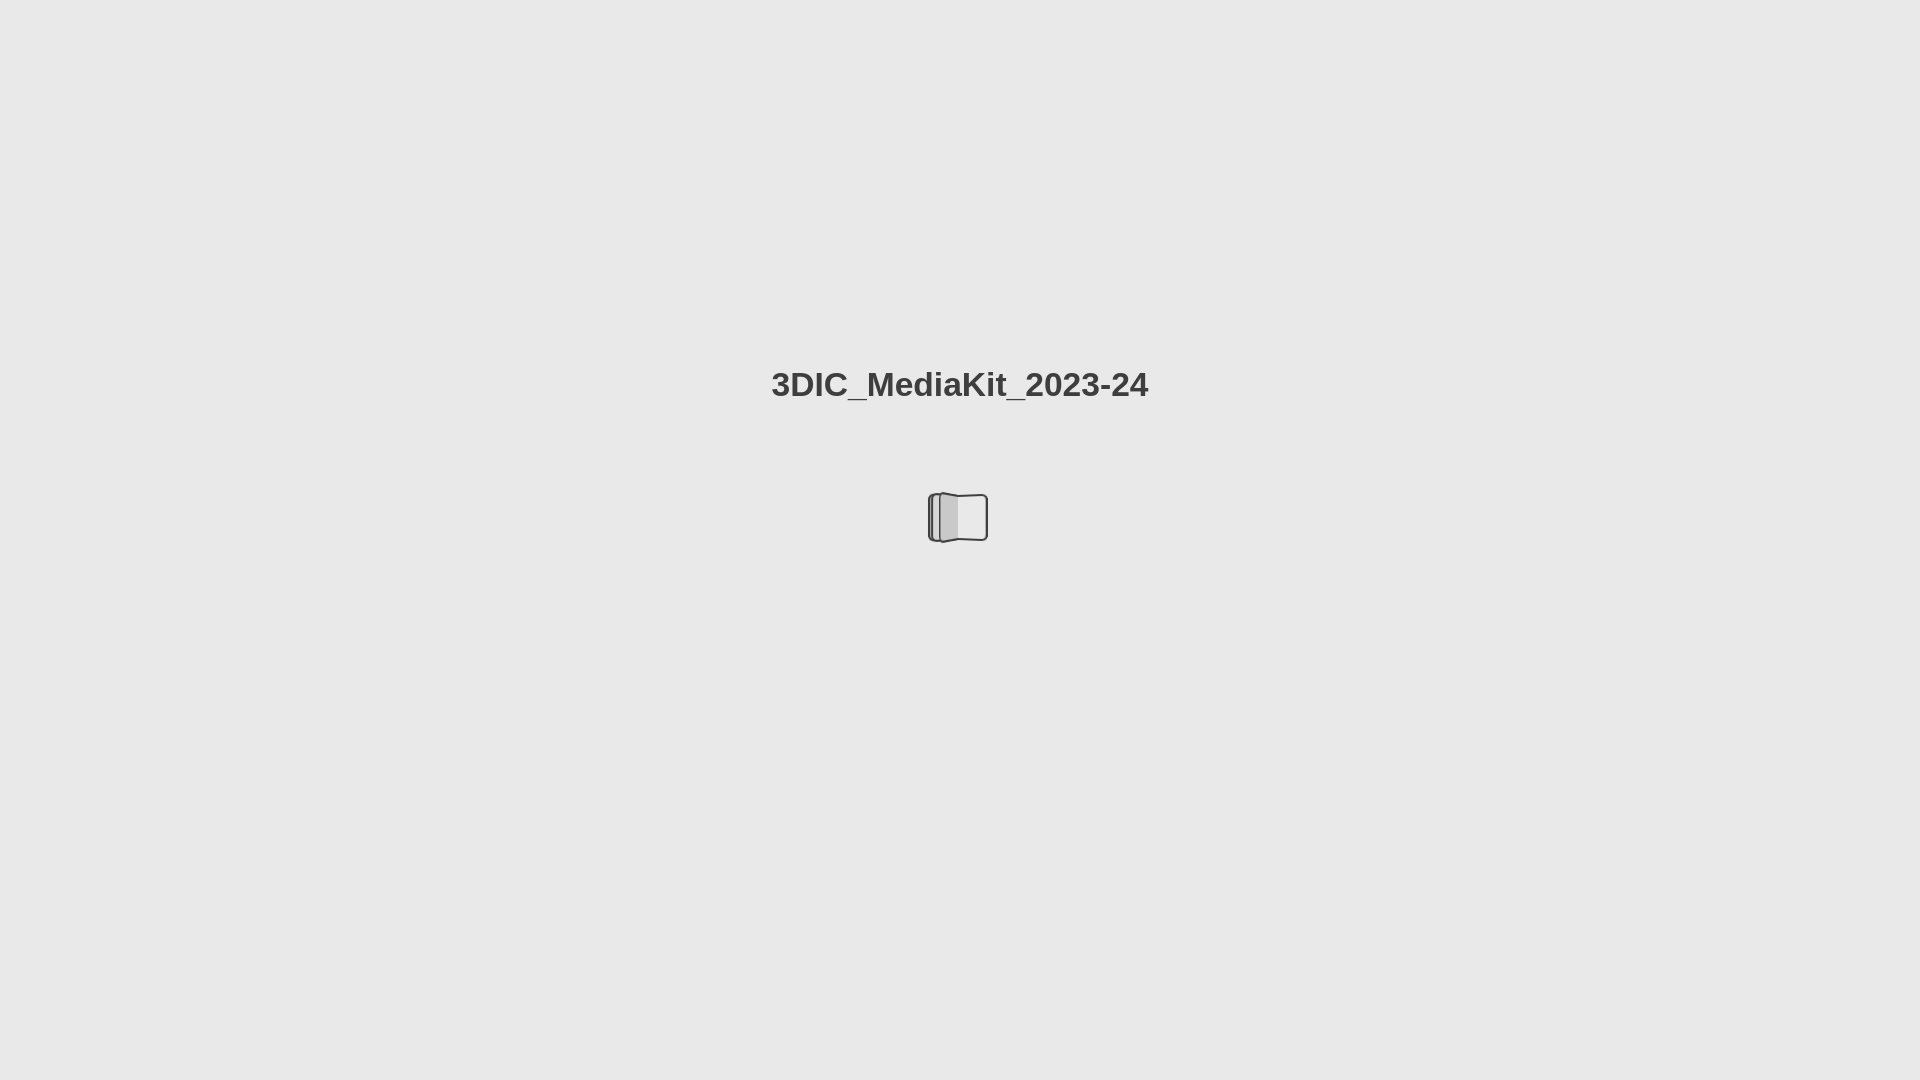 This screenshot has width=1920, height=1080. Describe the element at coordinates (856, 1058) in the screenshot. I see `Notes` at that location.